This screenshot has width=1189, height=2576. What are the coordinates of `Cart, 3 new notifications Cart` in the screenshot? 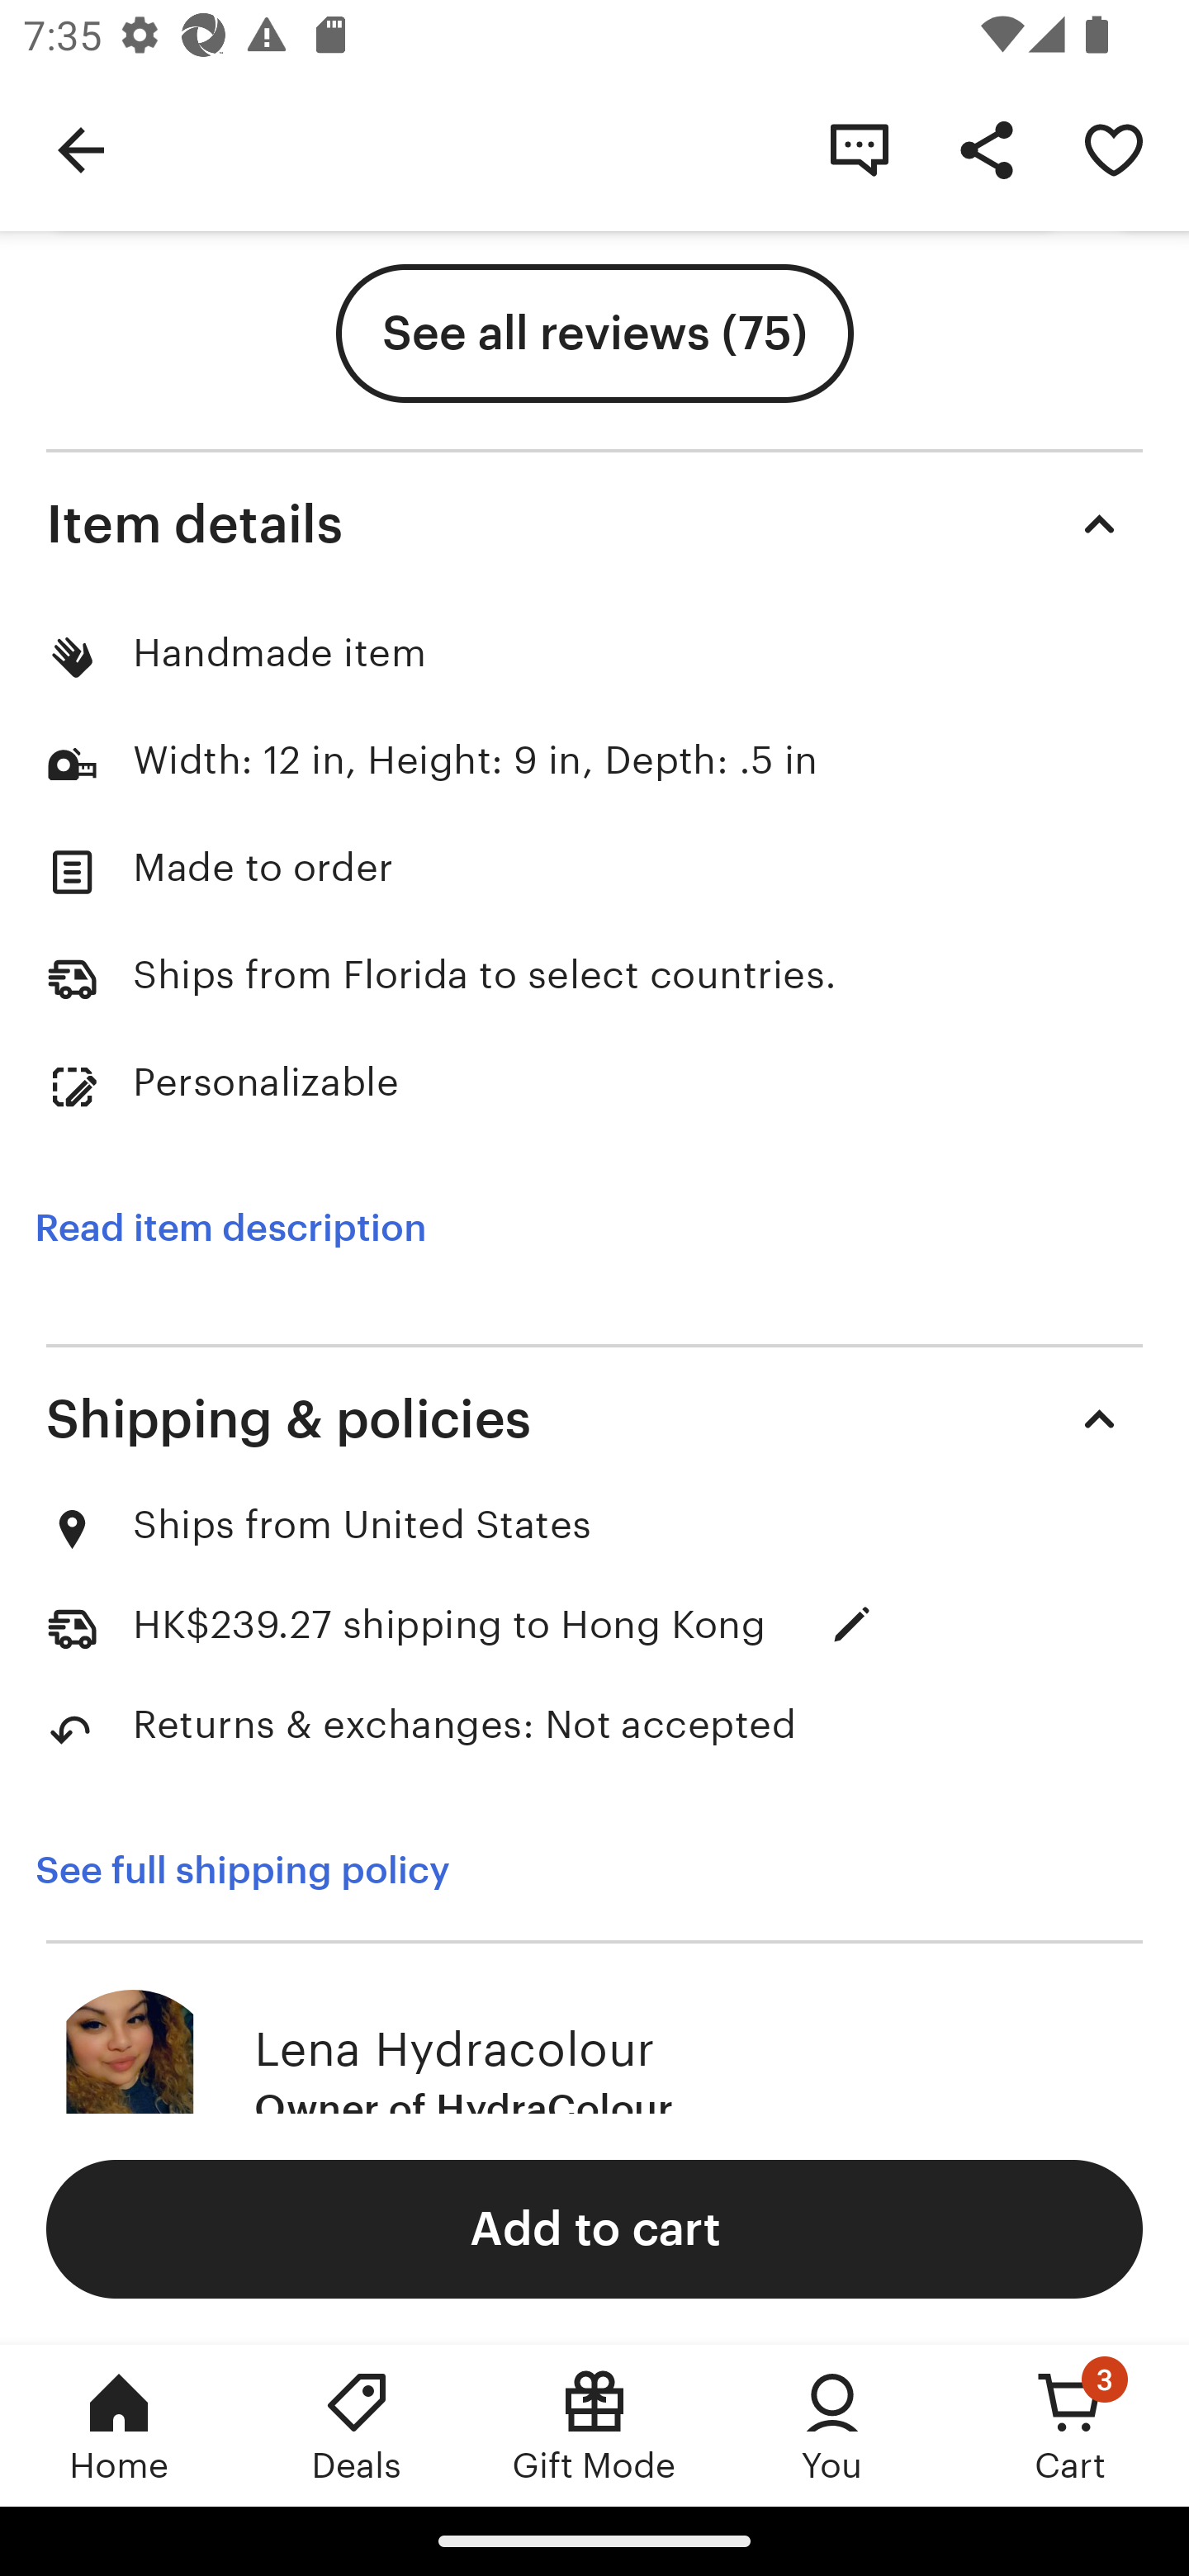 It's located at (1070, 2425).